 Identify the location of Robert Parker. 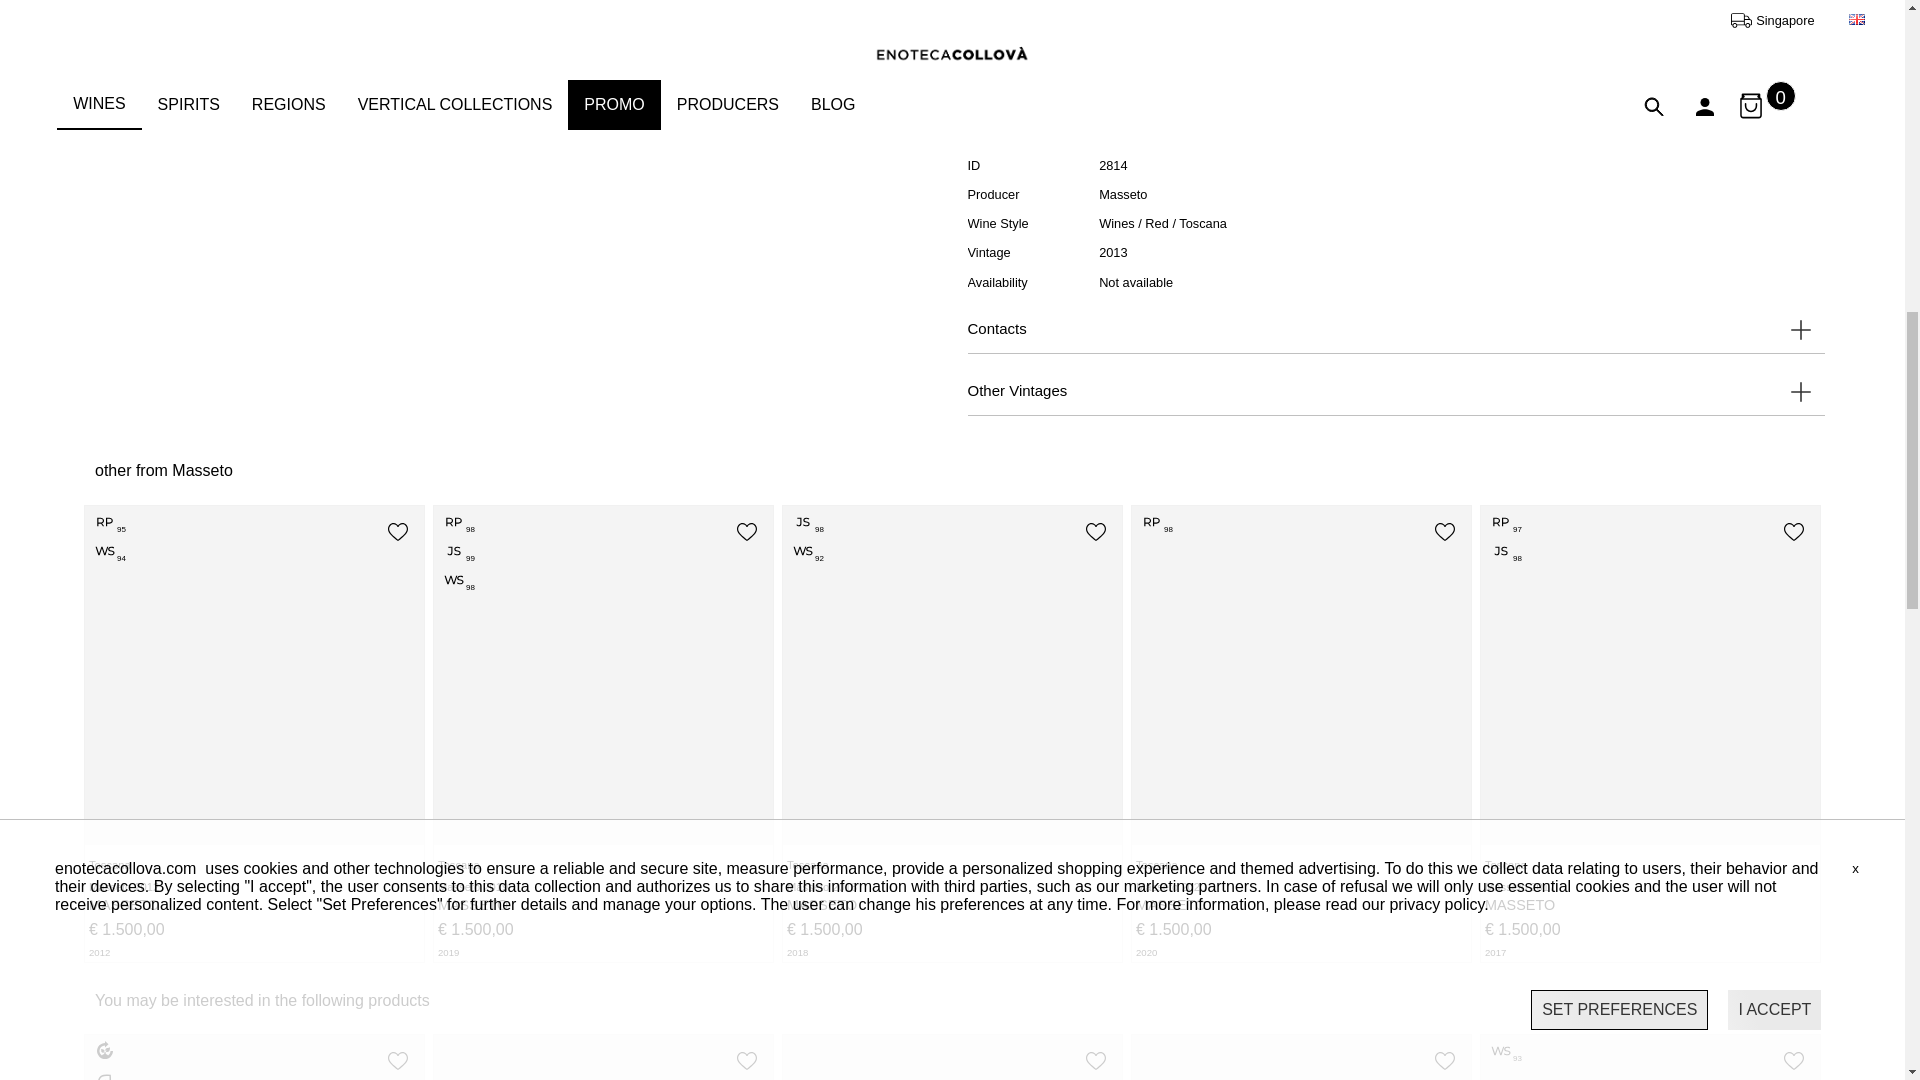
(108, 522).